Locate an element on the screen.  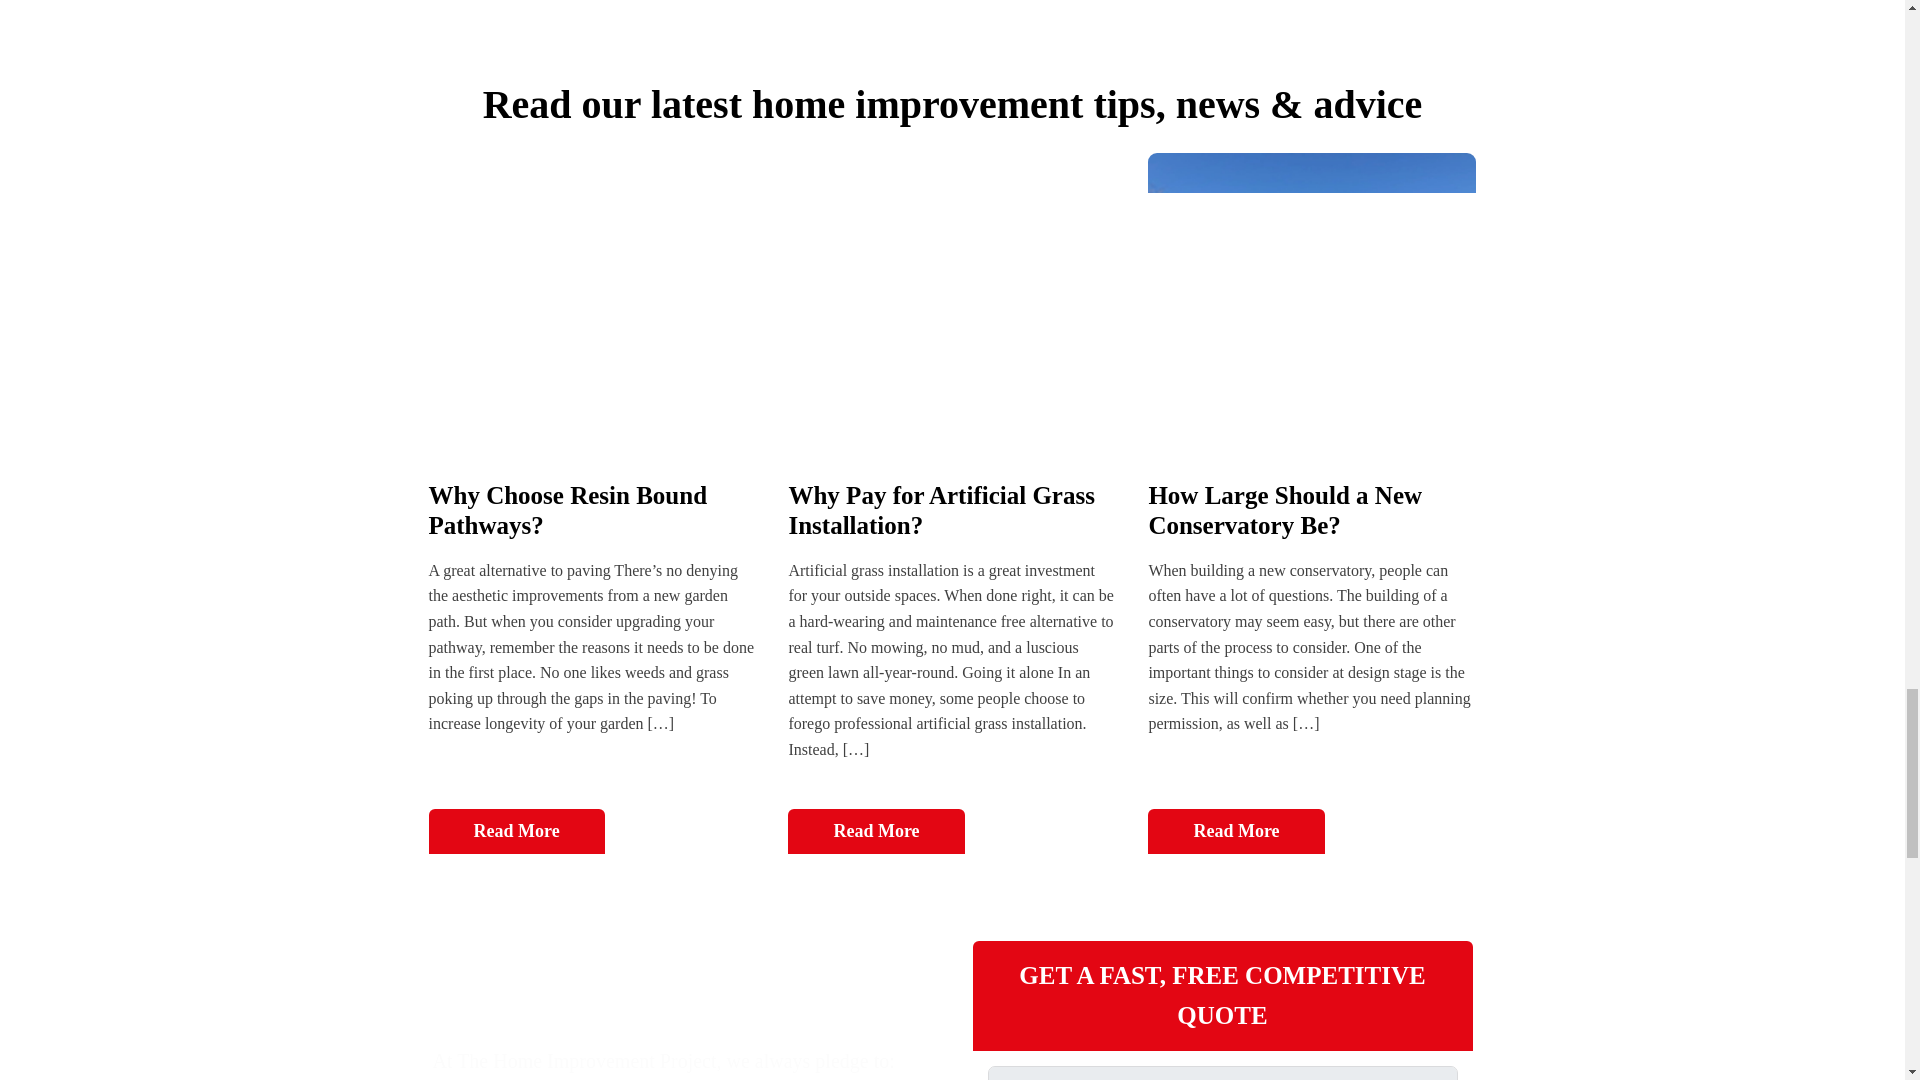
Read More is located at coordinates (875, 831).